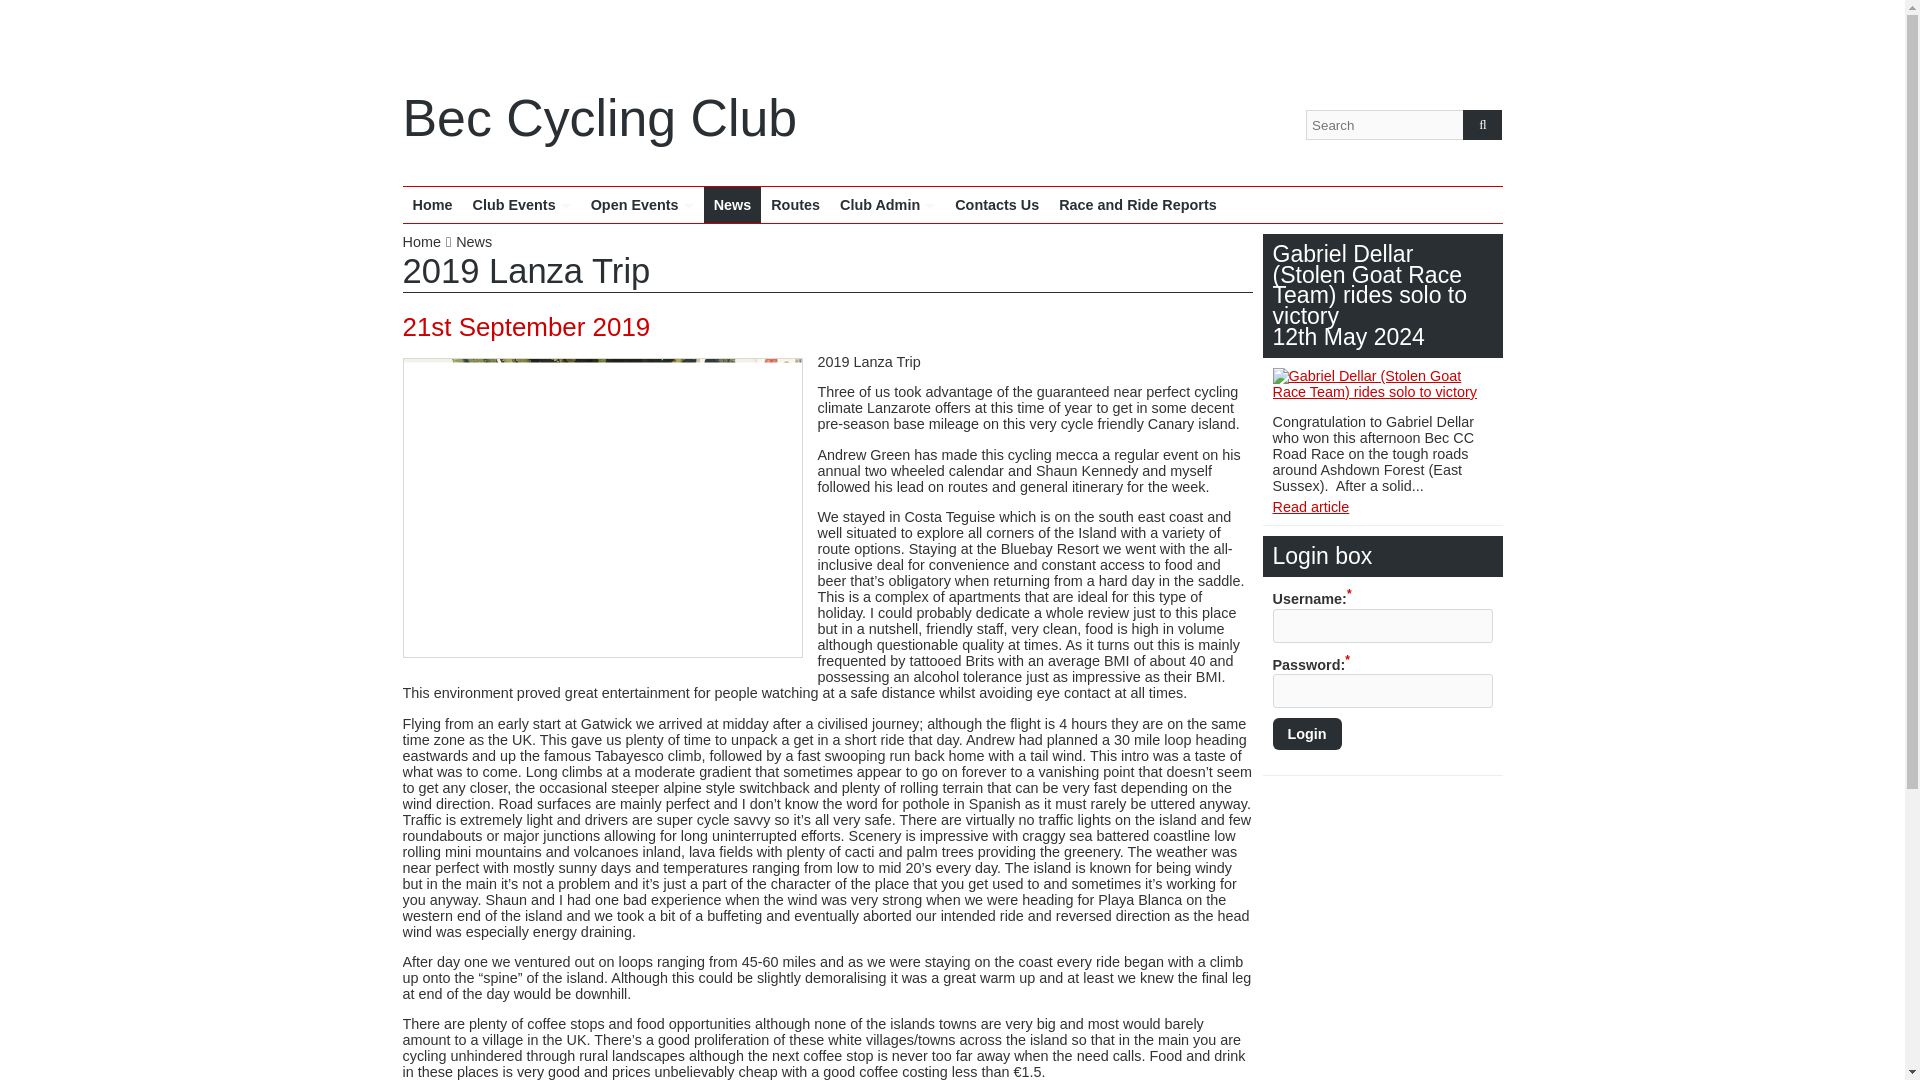 The image size is (1920, 1080). What do you see at coordinates (1310, 506) in the screenshot?
I see `Read article` at bounding box center [1310, 506].